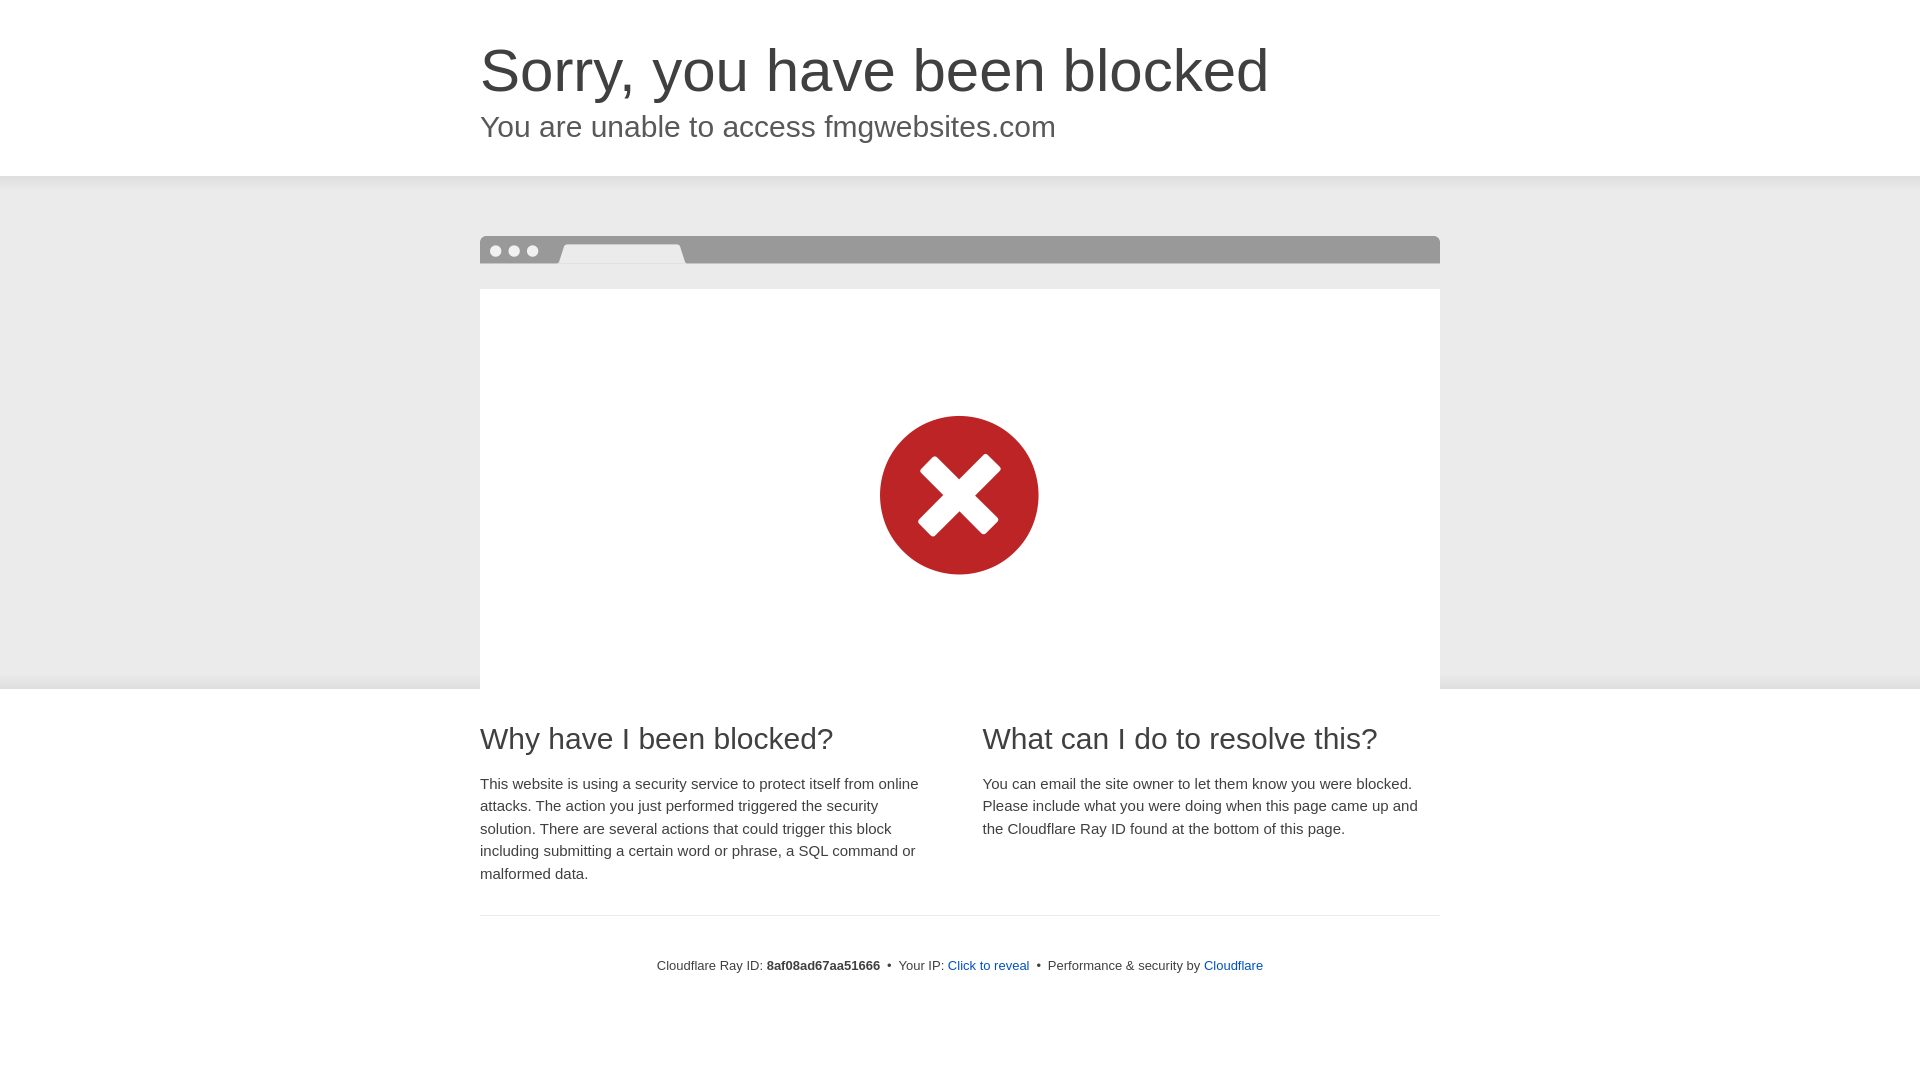  I want to click on Cloudflare, so click(1233, 965).